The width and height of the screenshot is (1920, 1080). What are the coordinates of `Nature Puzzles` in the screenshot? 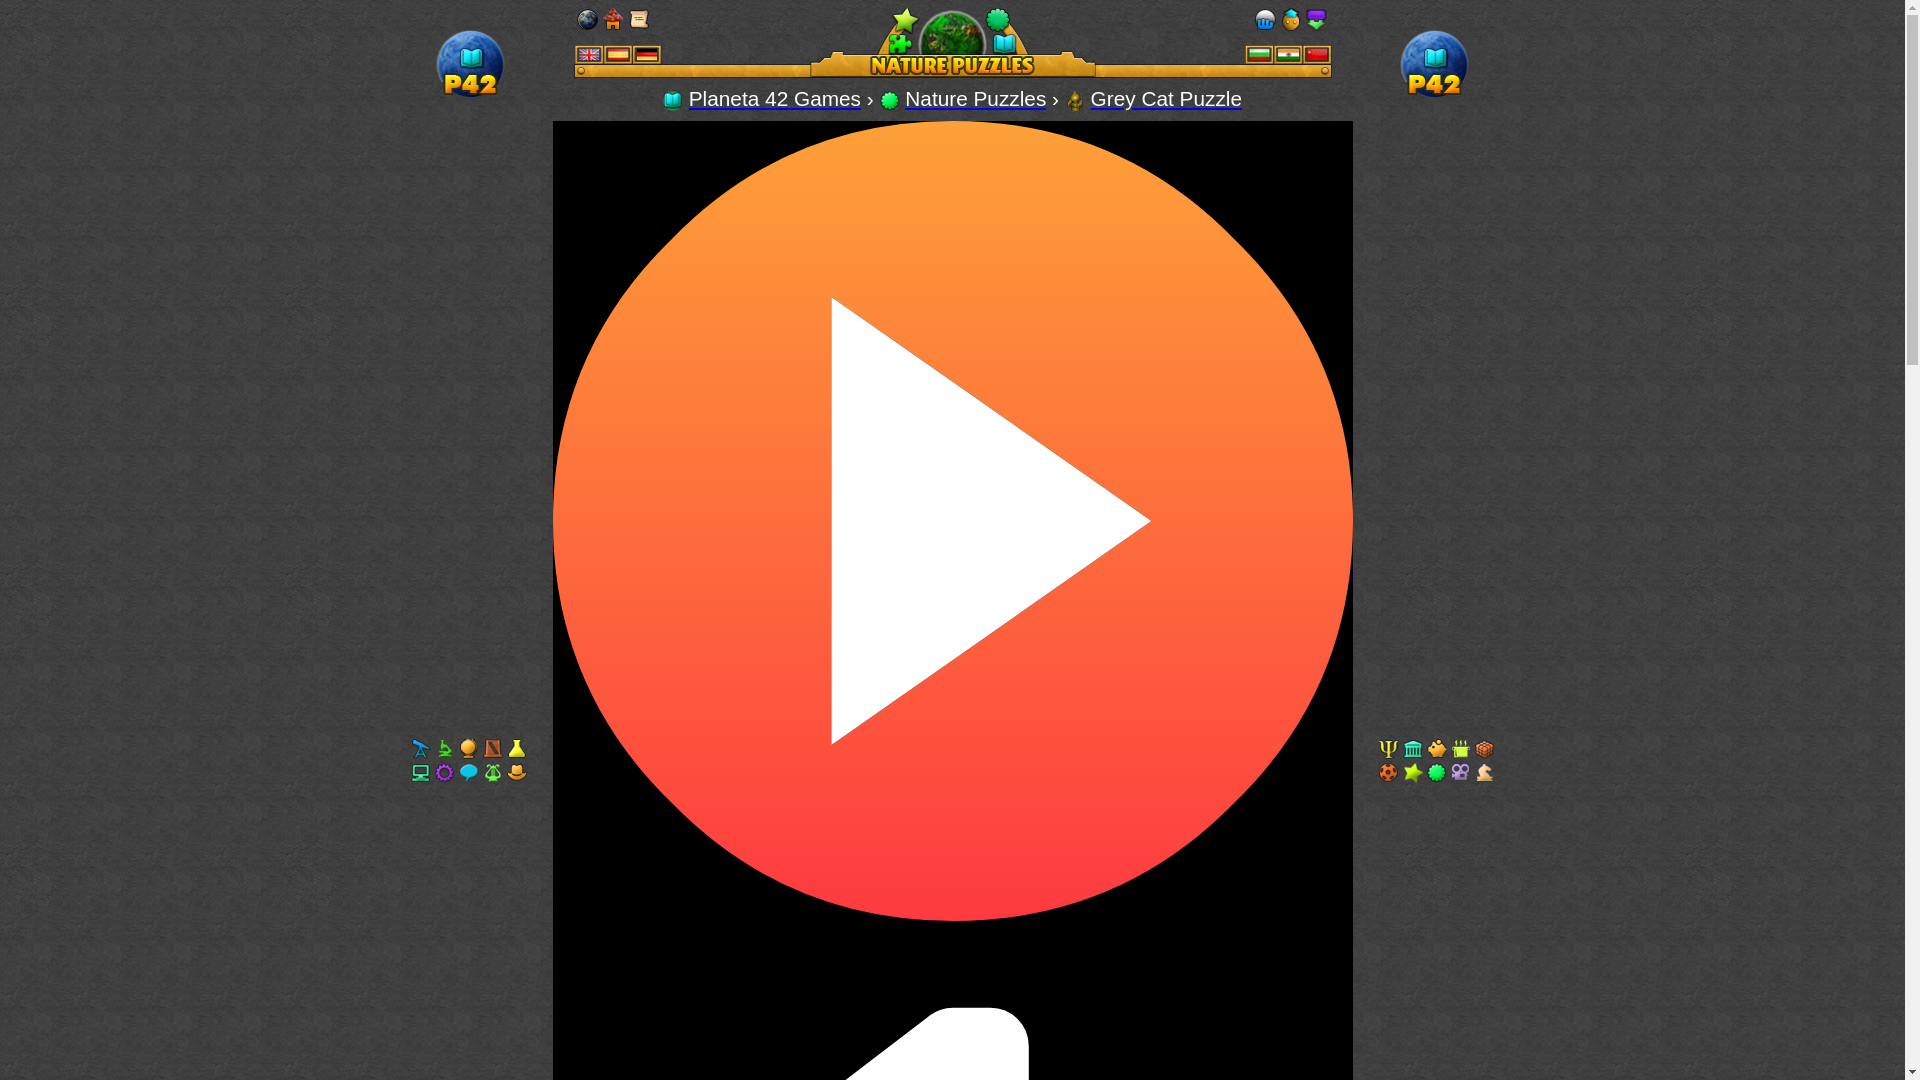 It's located at (975, 98).